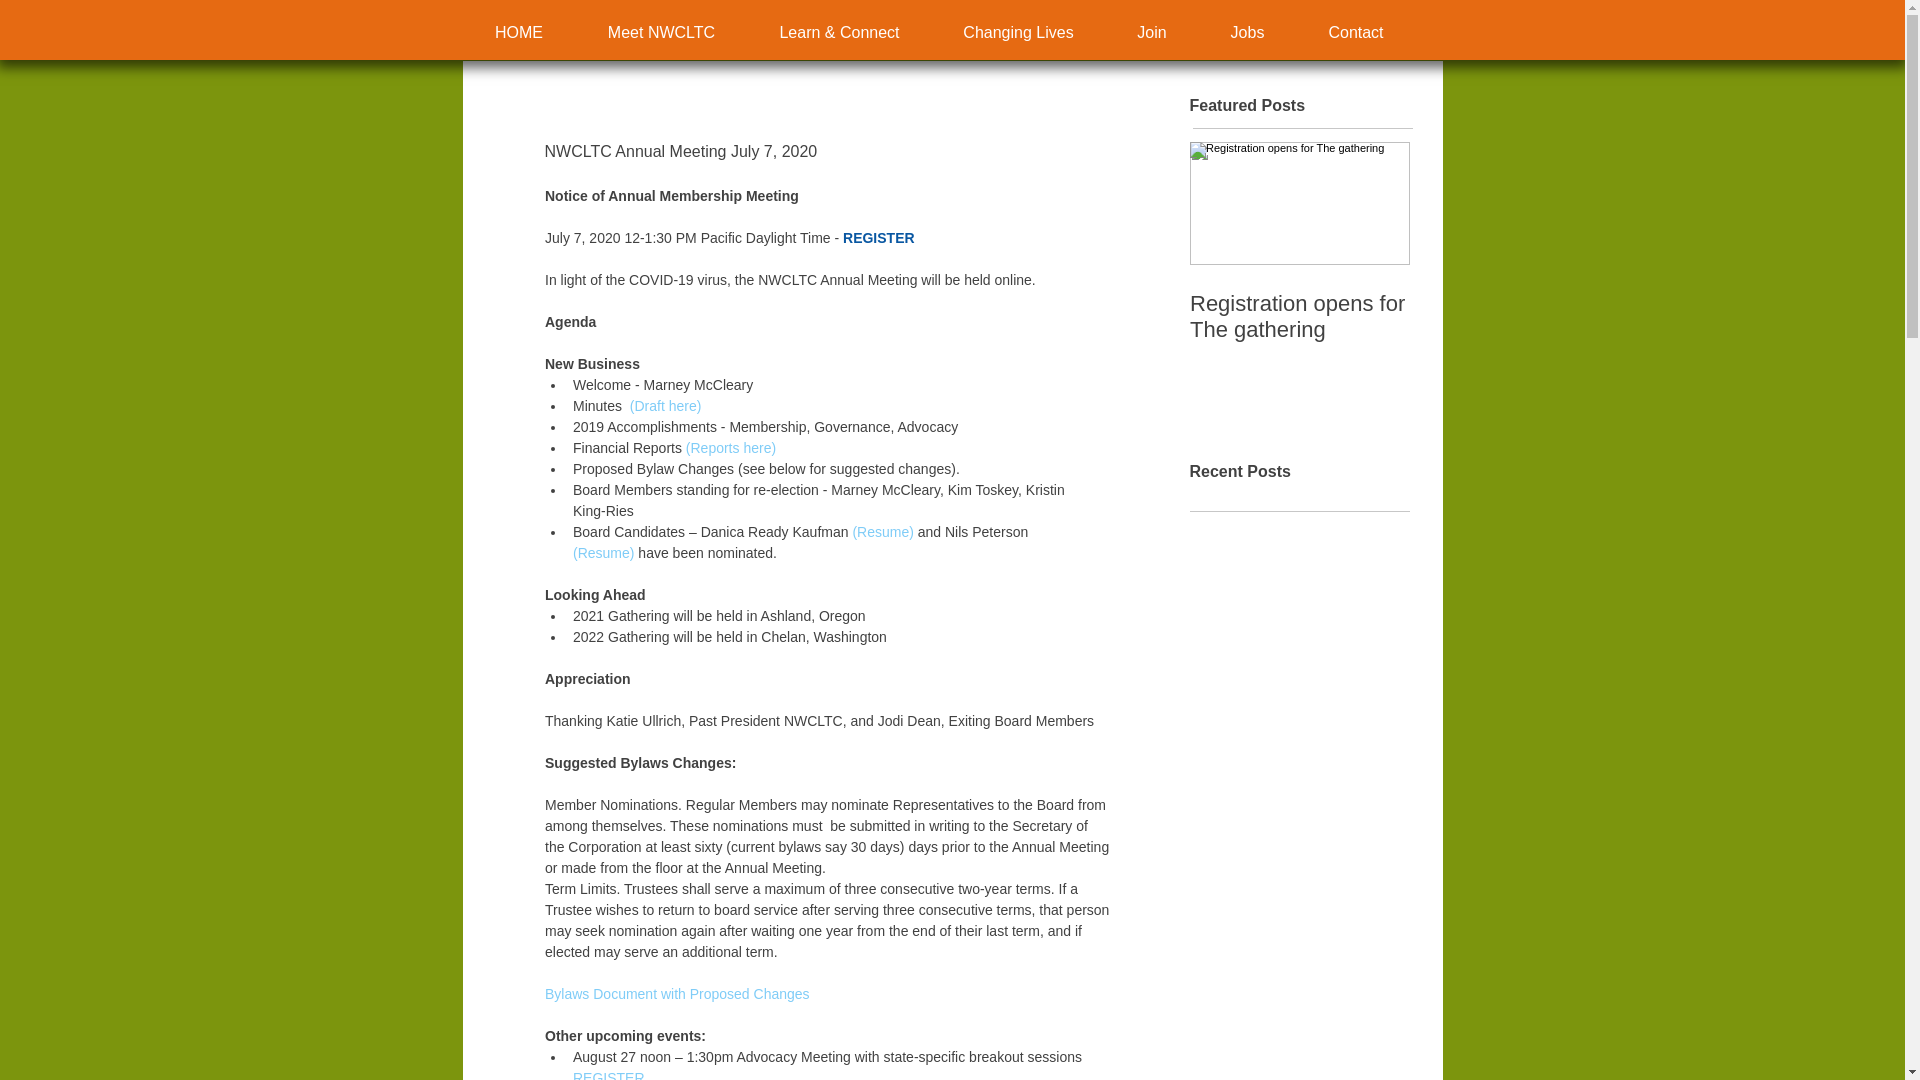 The width and height of the screenshot is (1920, 1080). What do you see at coordinates (676, 994) in the screenshot?
I see `Bylaws Document with Proposed Changes` at bounding box center [676, 994].